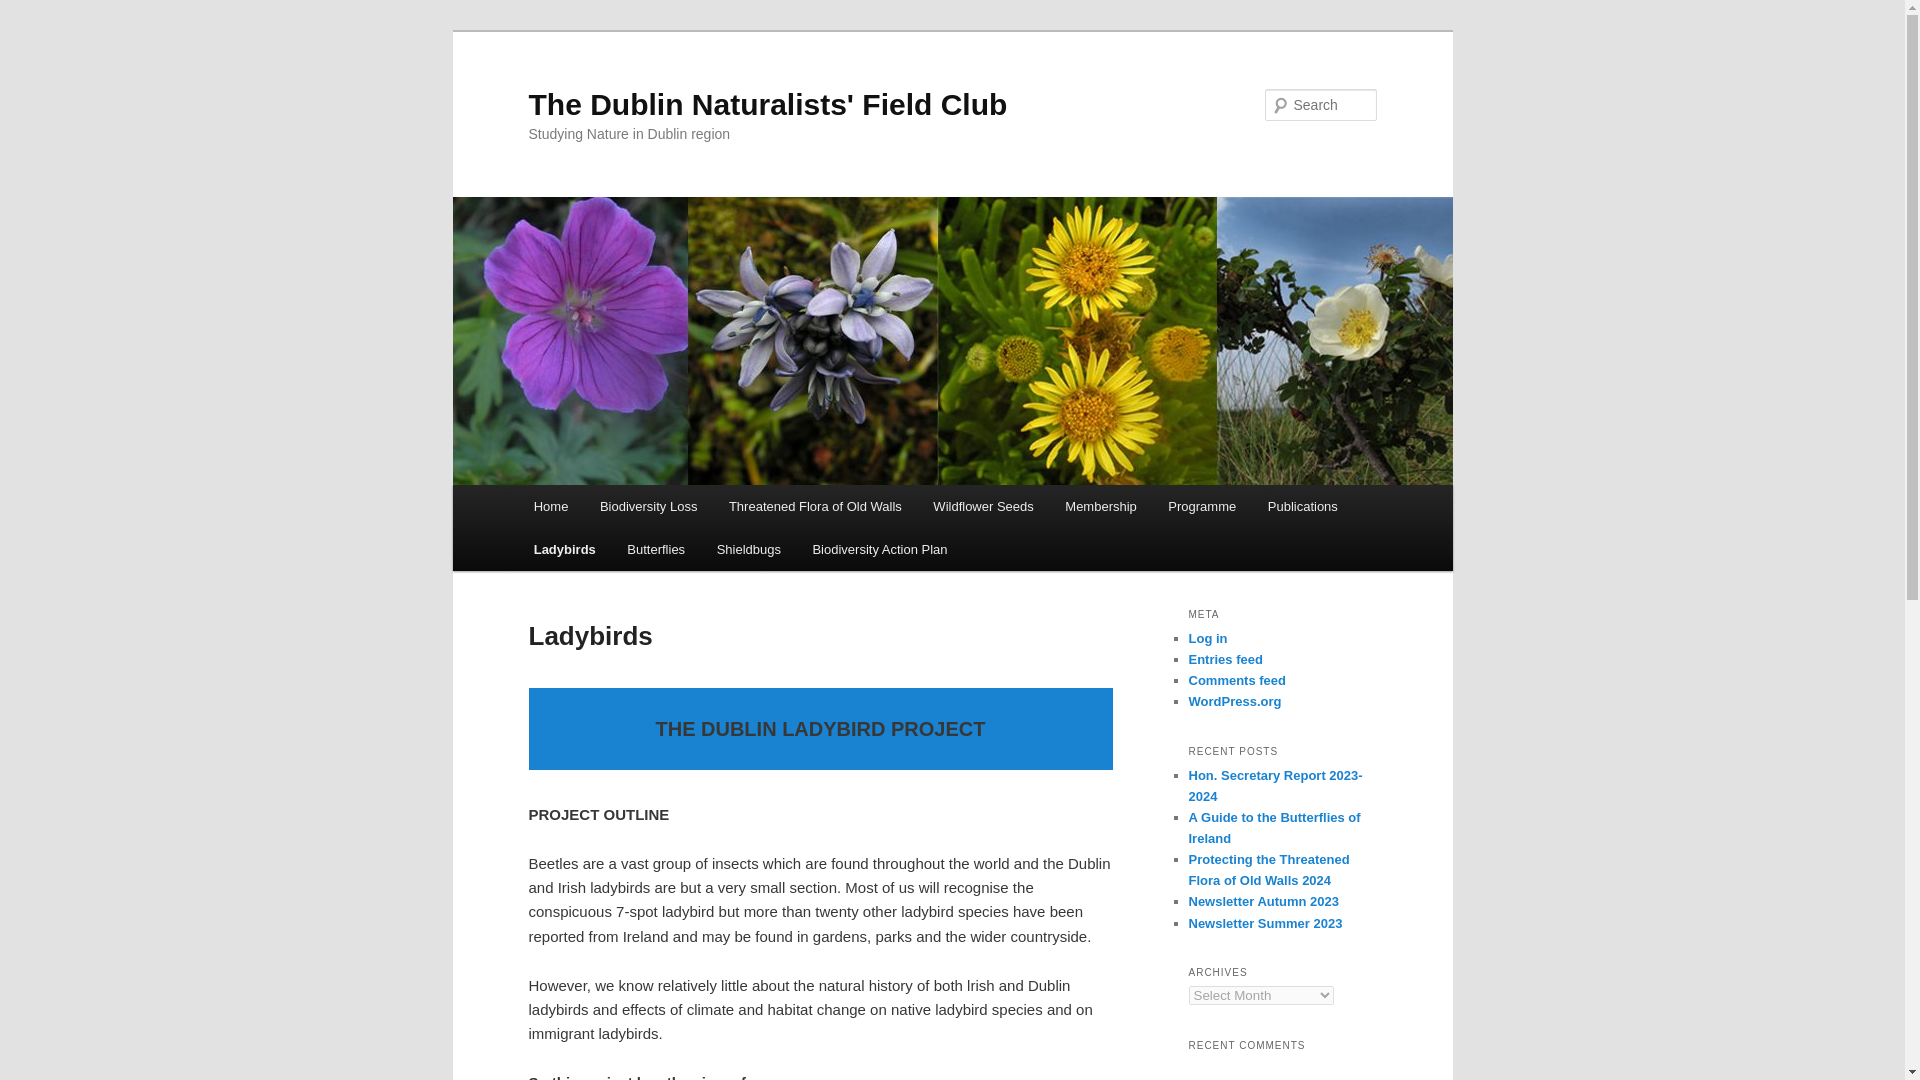 This screenshot has width=1920, height=1080. Describe the element at coordinates (1302, 506) in the screenshot. I see `Publications` at that location.